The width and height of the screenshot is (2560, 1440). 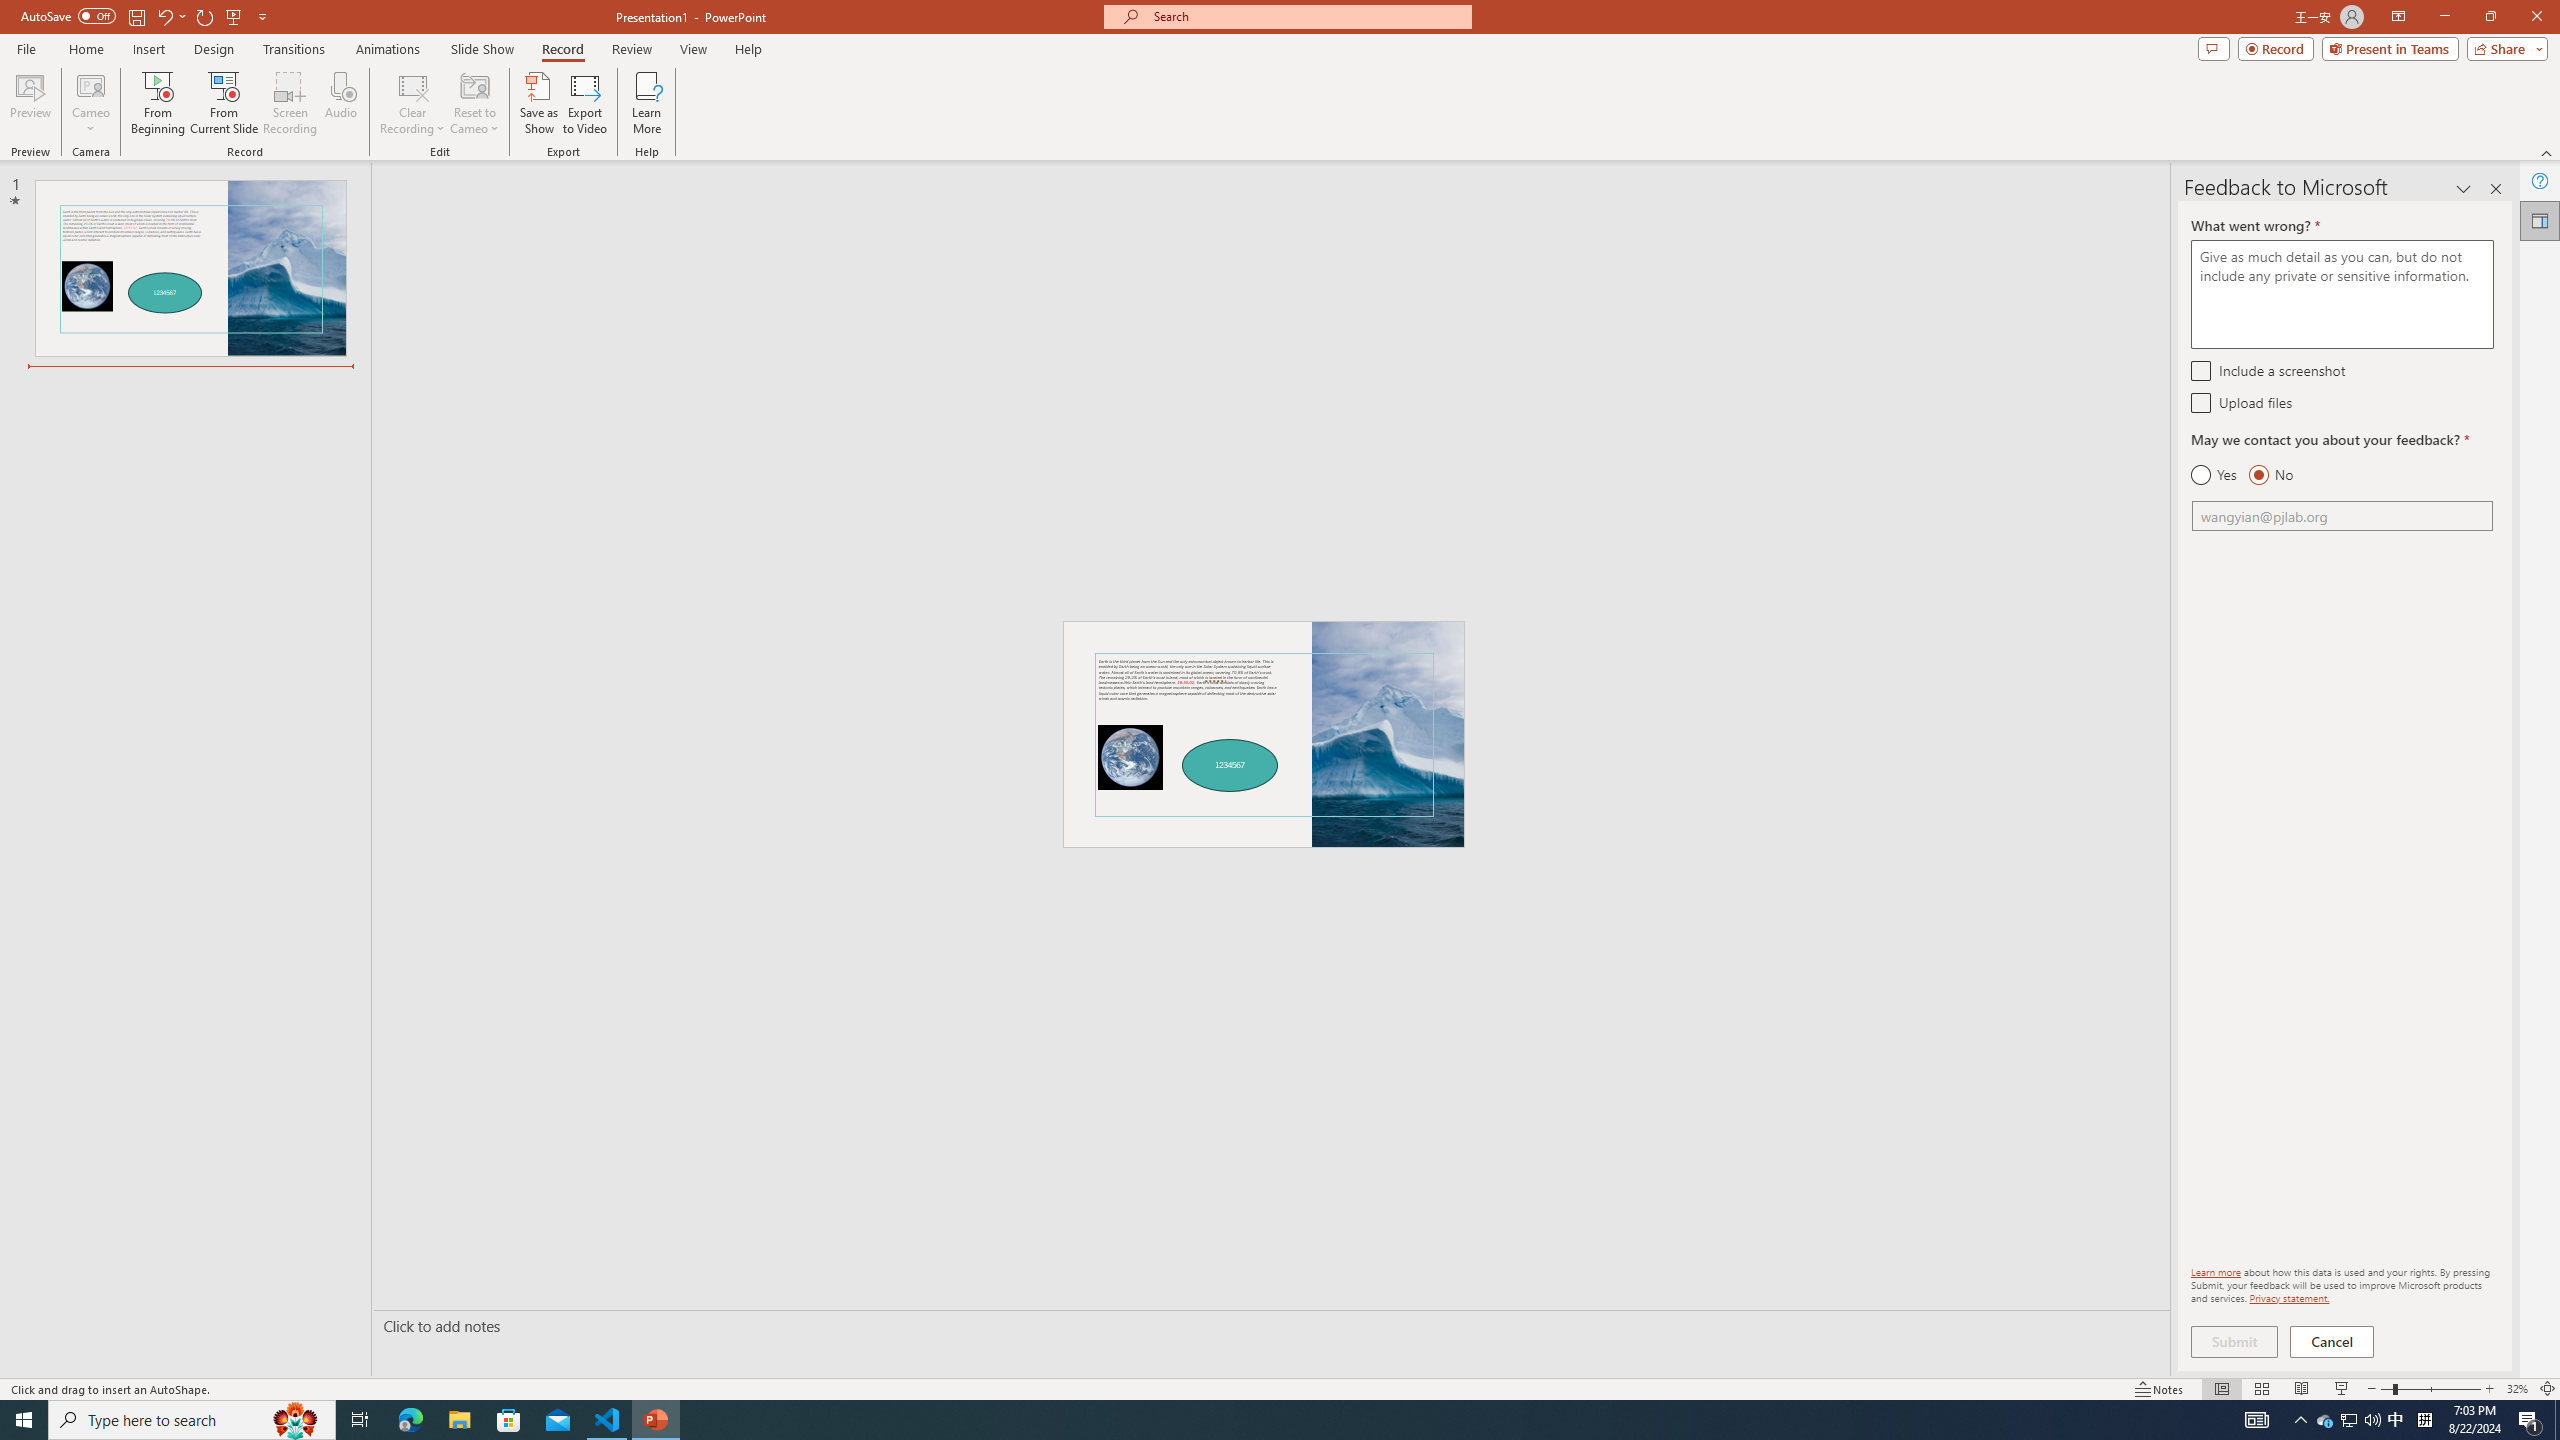 What do you see at coordinates (340, 103) in the screenshot?
I see `Audio` at bounding box center [340, 103].